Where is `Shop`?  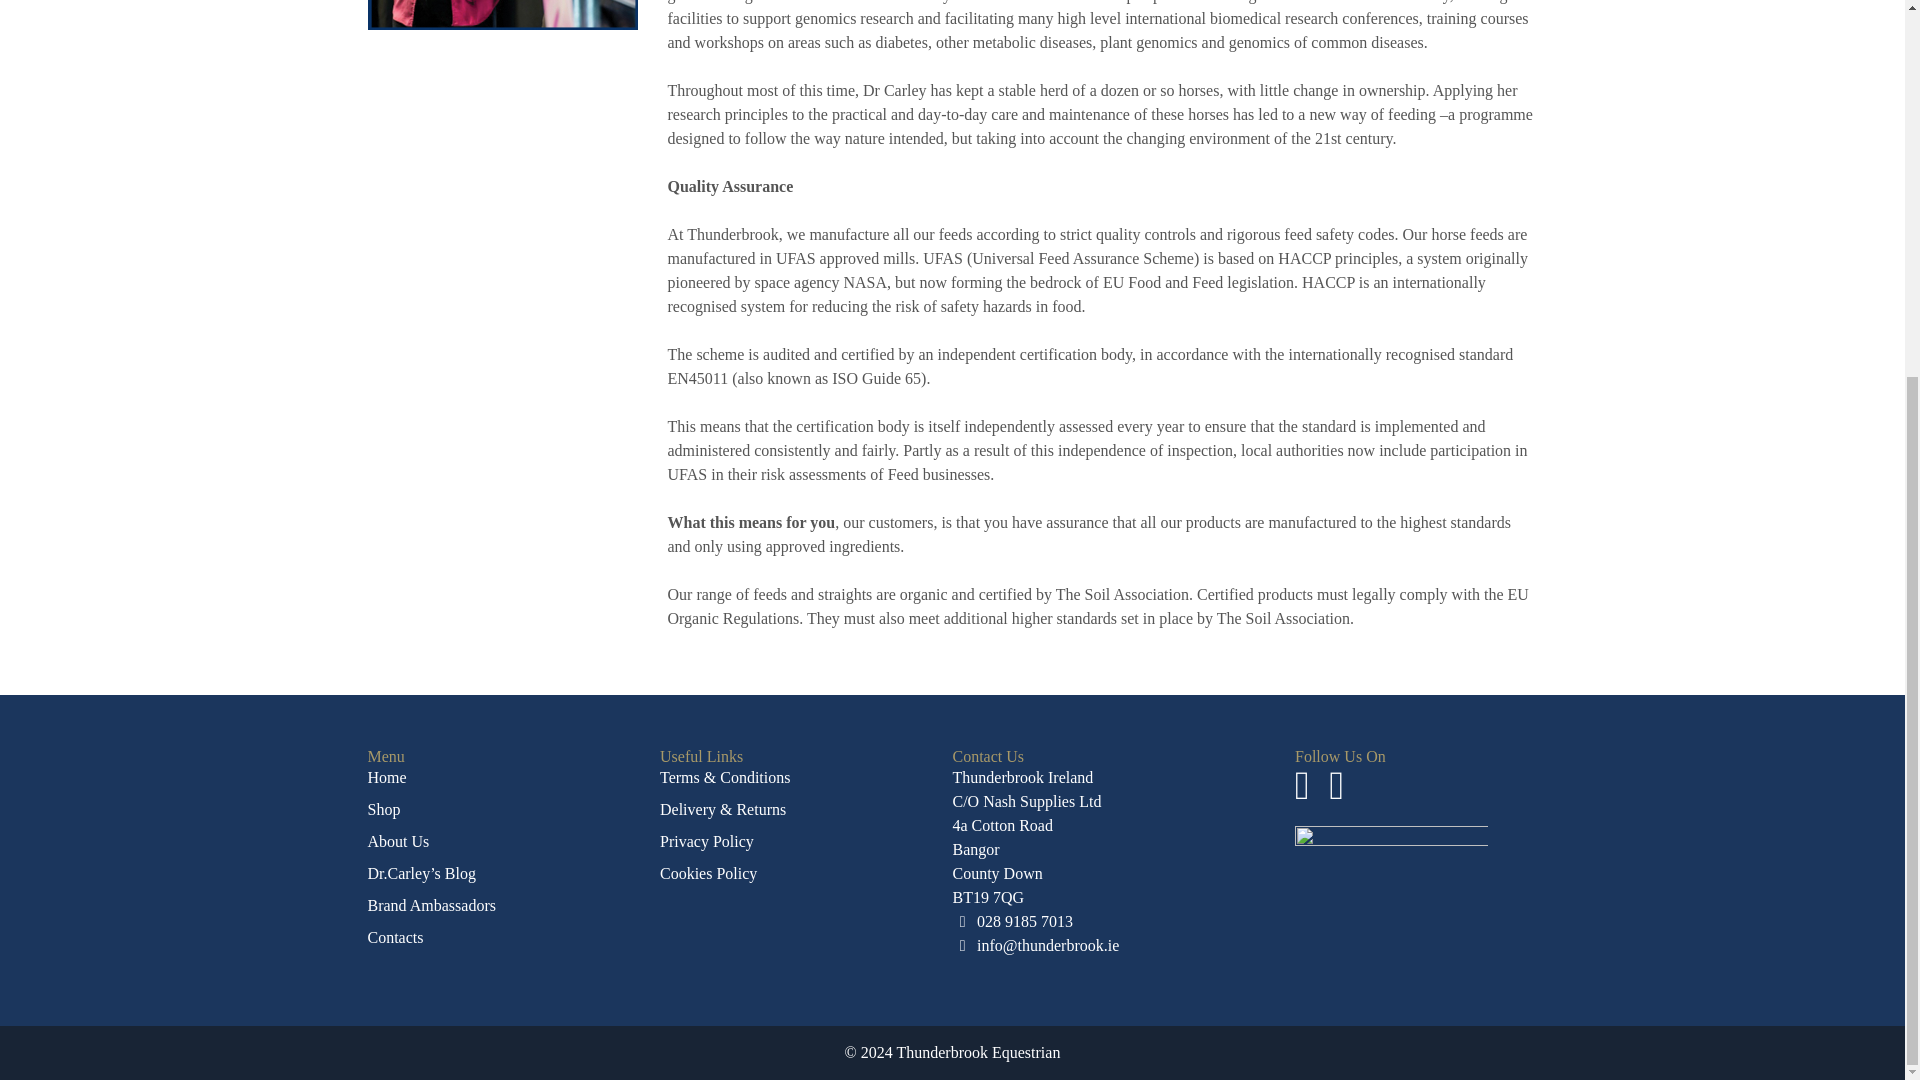
Shop is located at coordinates (384, 809).